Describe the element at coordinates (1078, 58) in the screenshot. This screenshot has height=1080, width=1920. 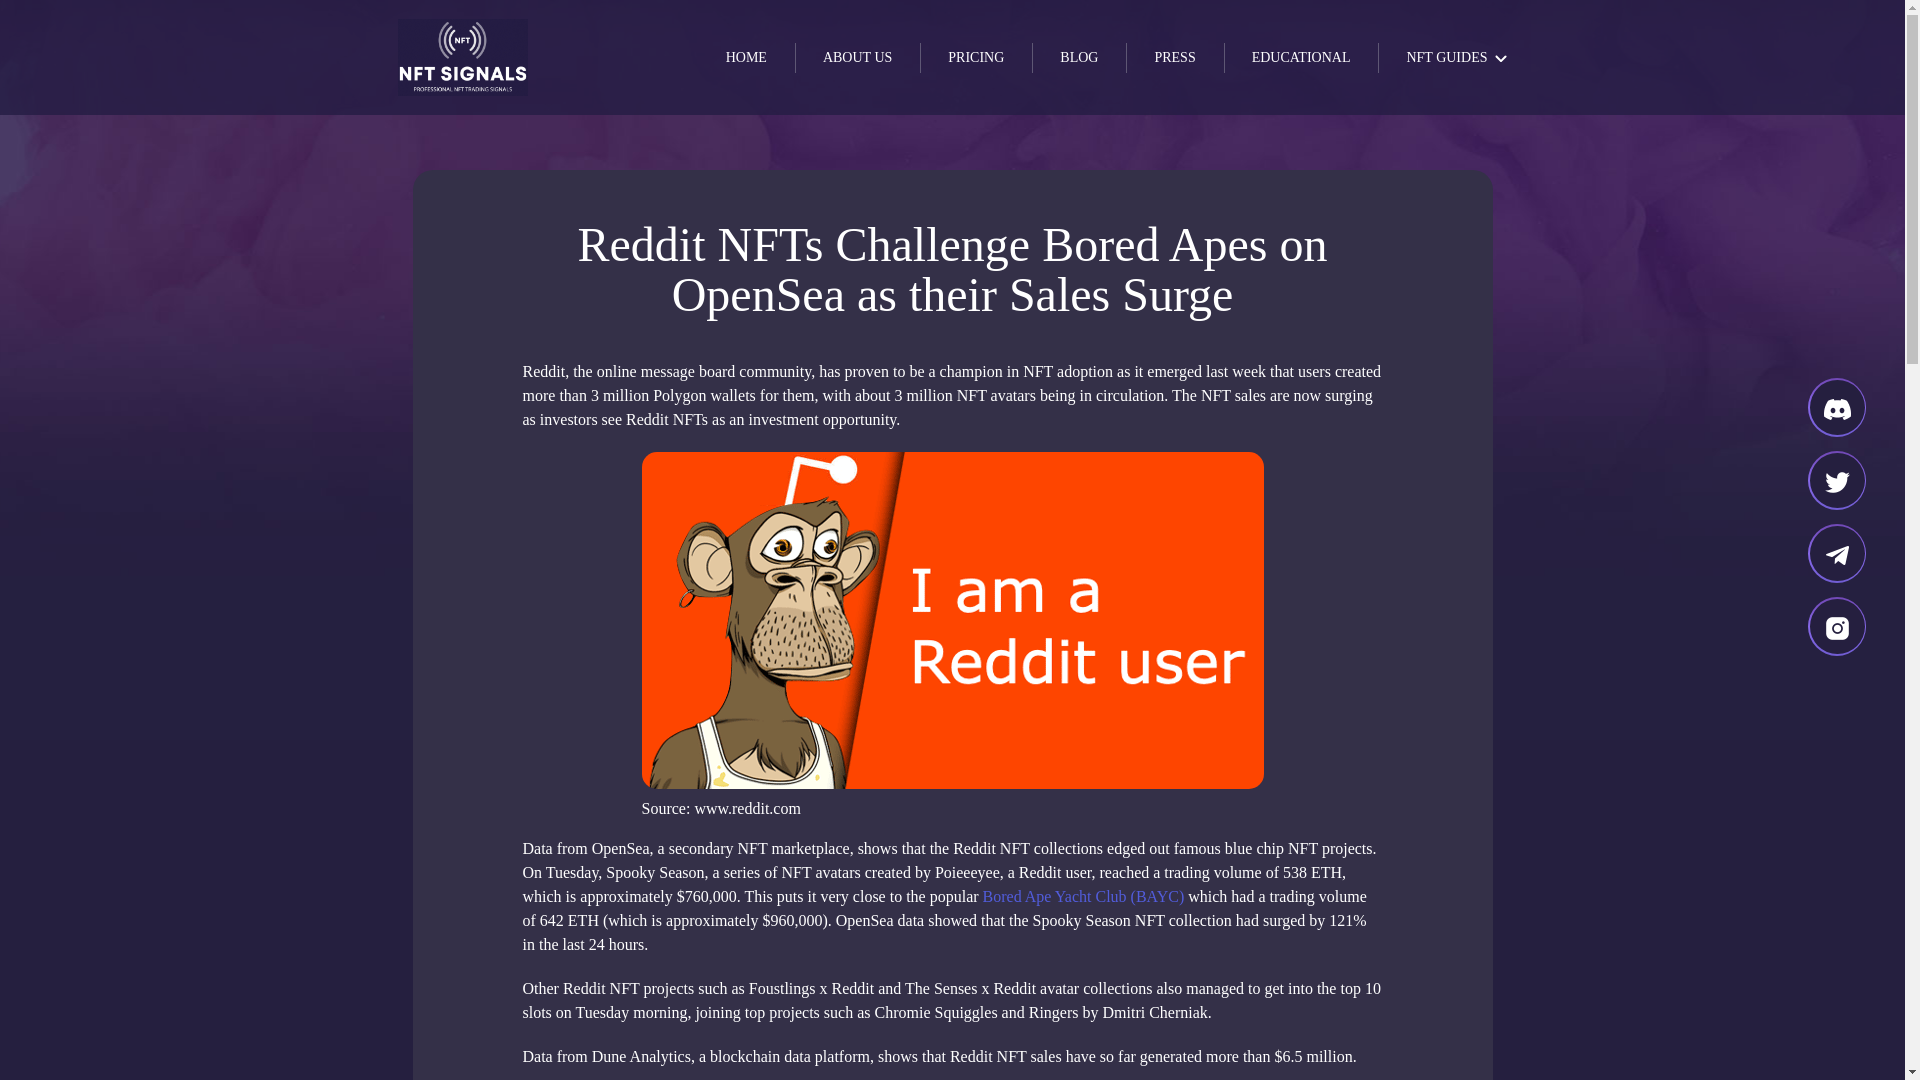
I see `BLOG` at that location.